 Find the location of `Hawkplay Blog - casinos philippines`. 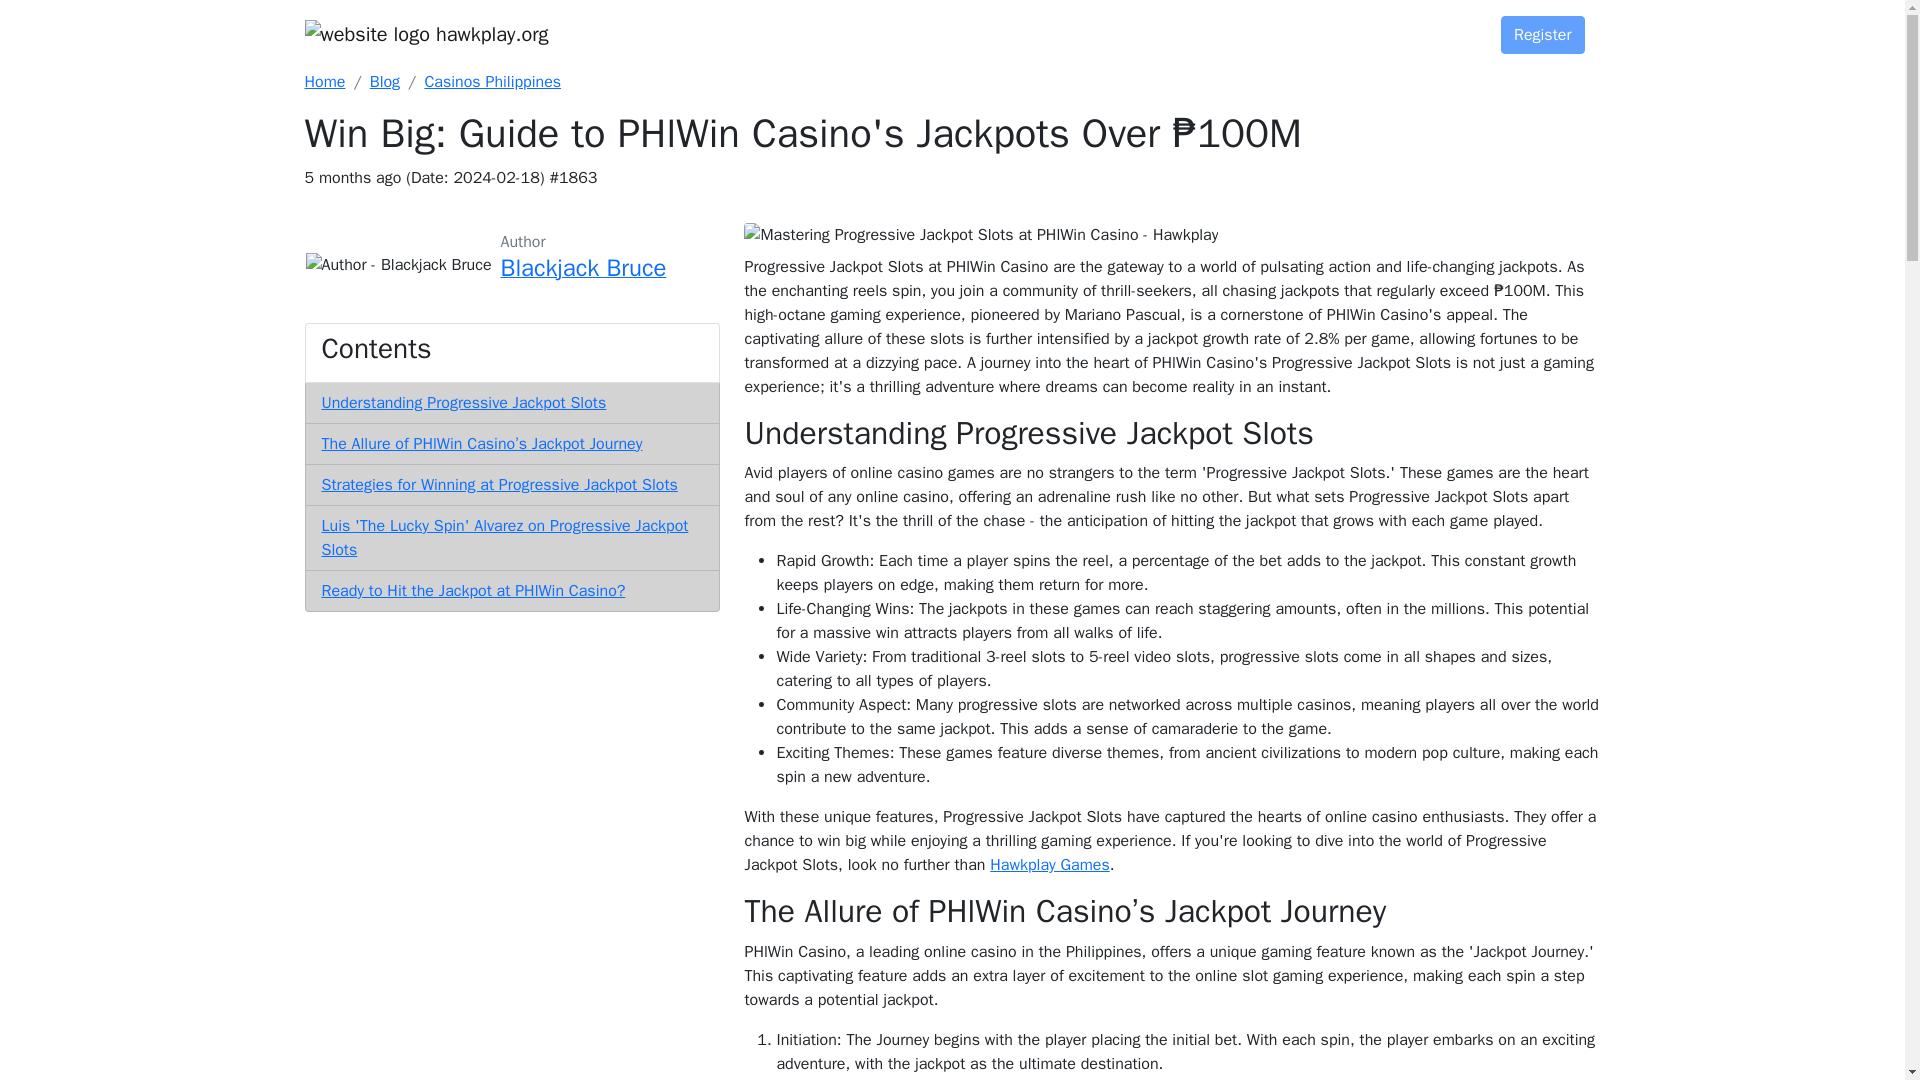

Hawkplay Blog - casinos philippines is located at coordinates (492, 82).